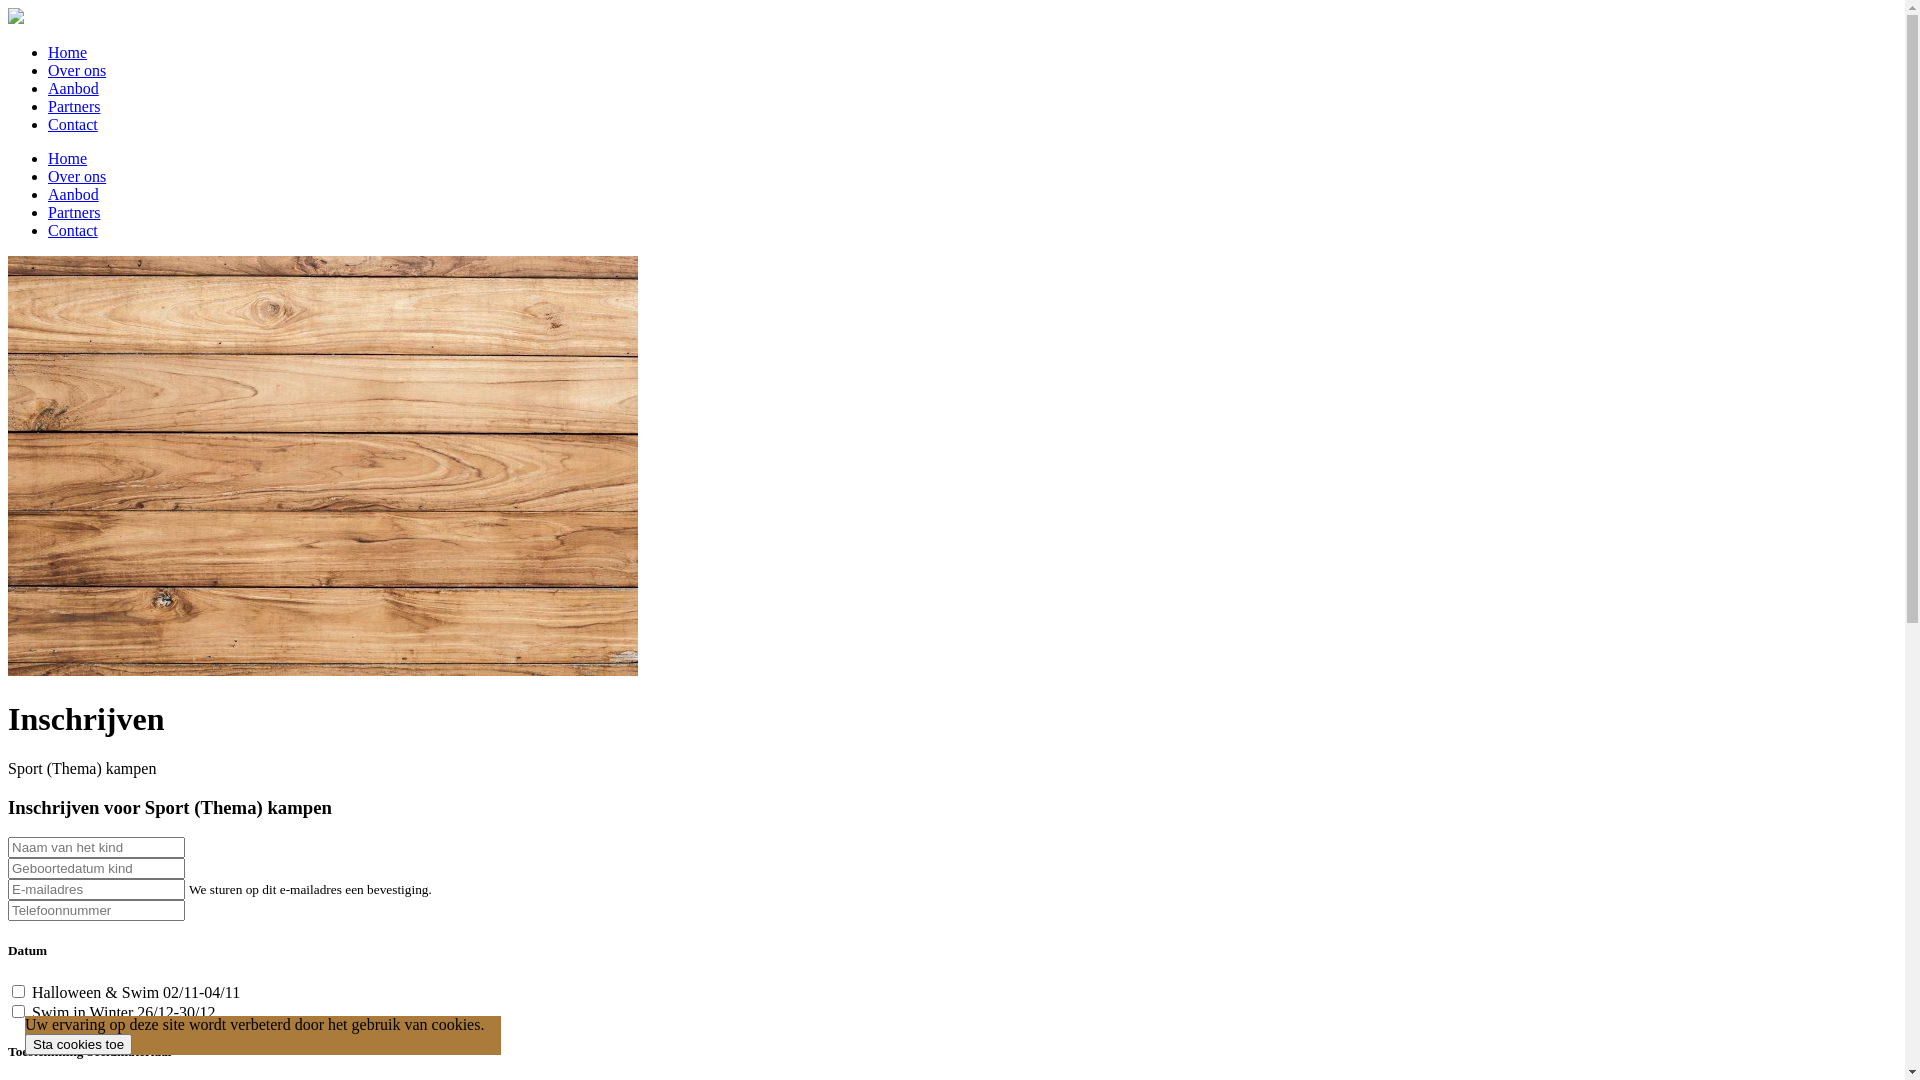  Describe the element at coordinates (74, 212) in the screenshot. I see `Partners` at that location.